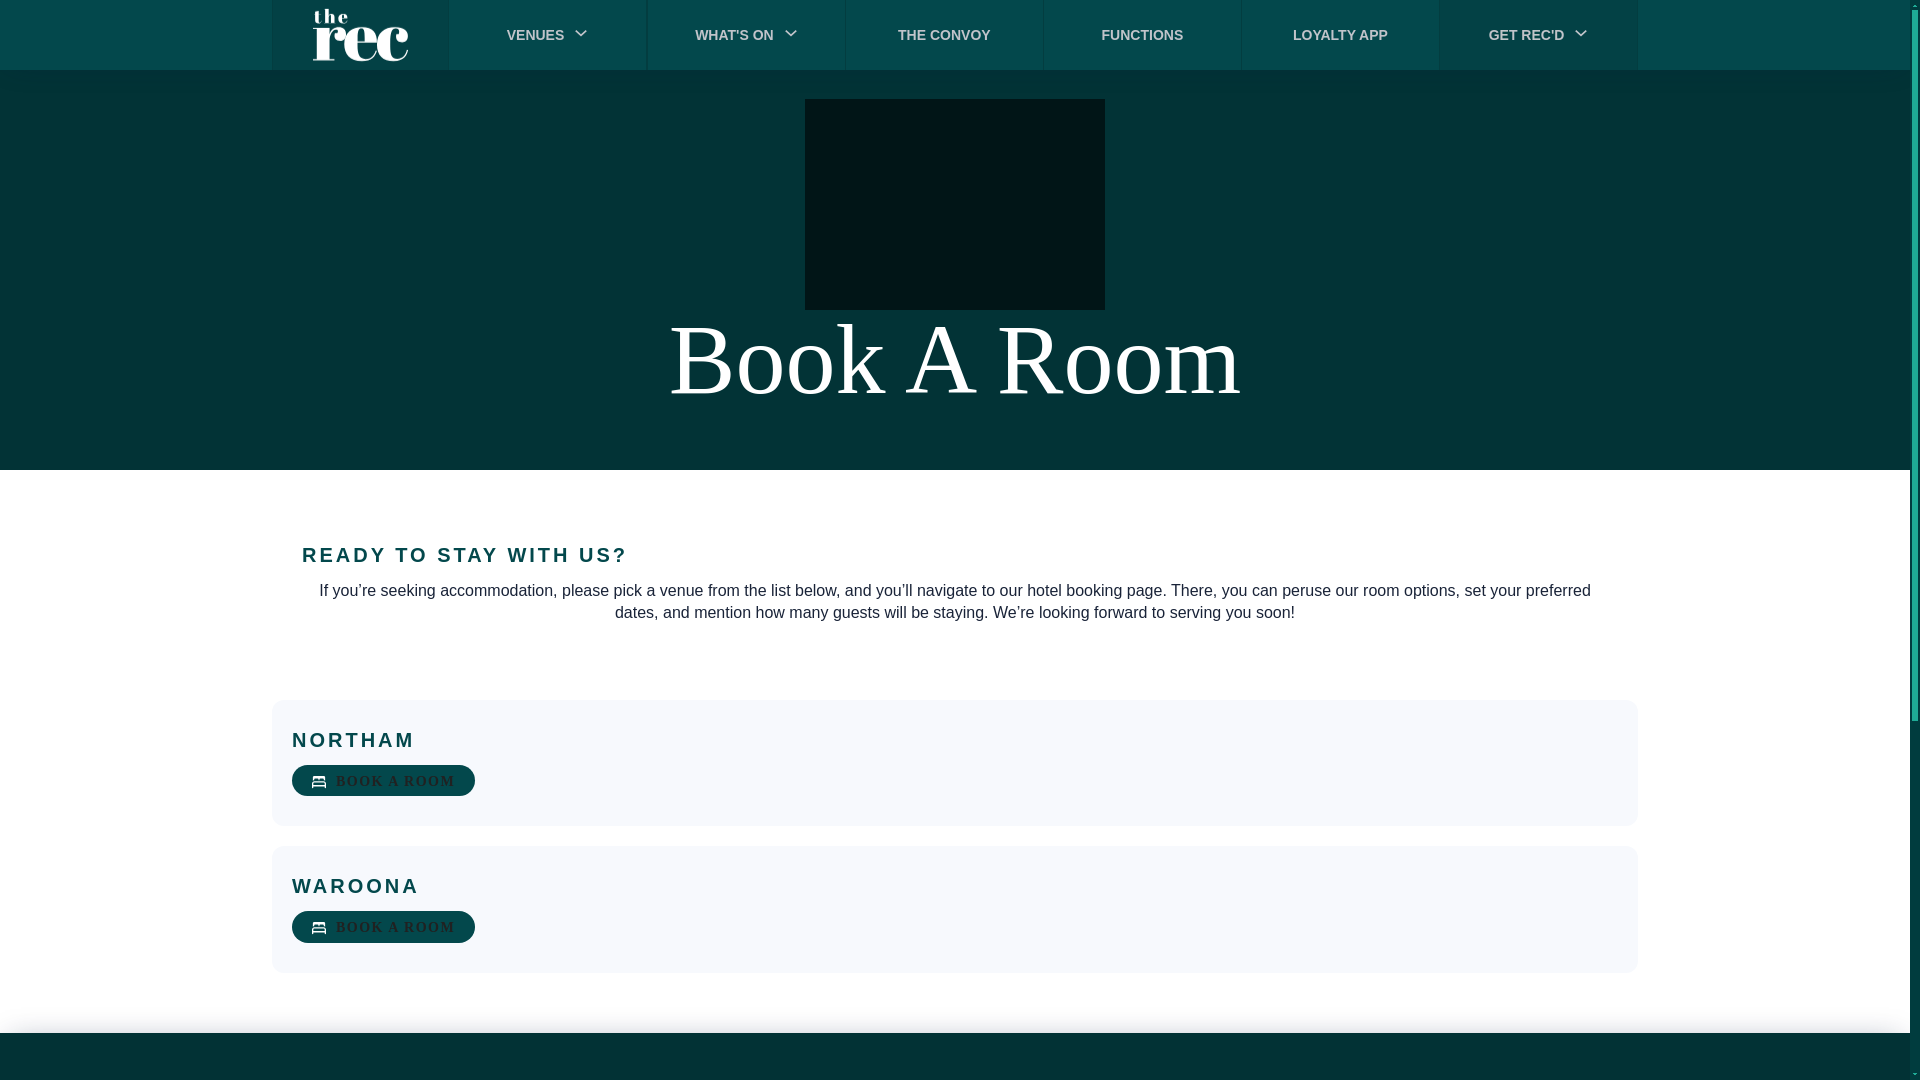 The height and width of the screenshot is (1080, 1920). Describe the element at coordinates (535, 34) in the screenshot. I see `Venues` at that location.